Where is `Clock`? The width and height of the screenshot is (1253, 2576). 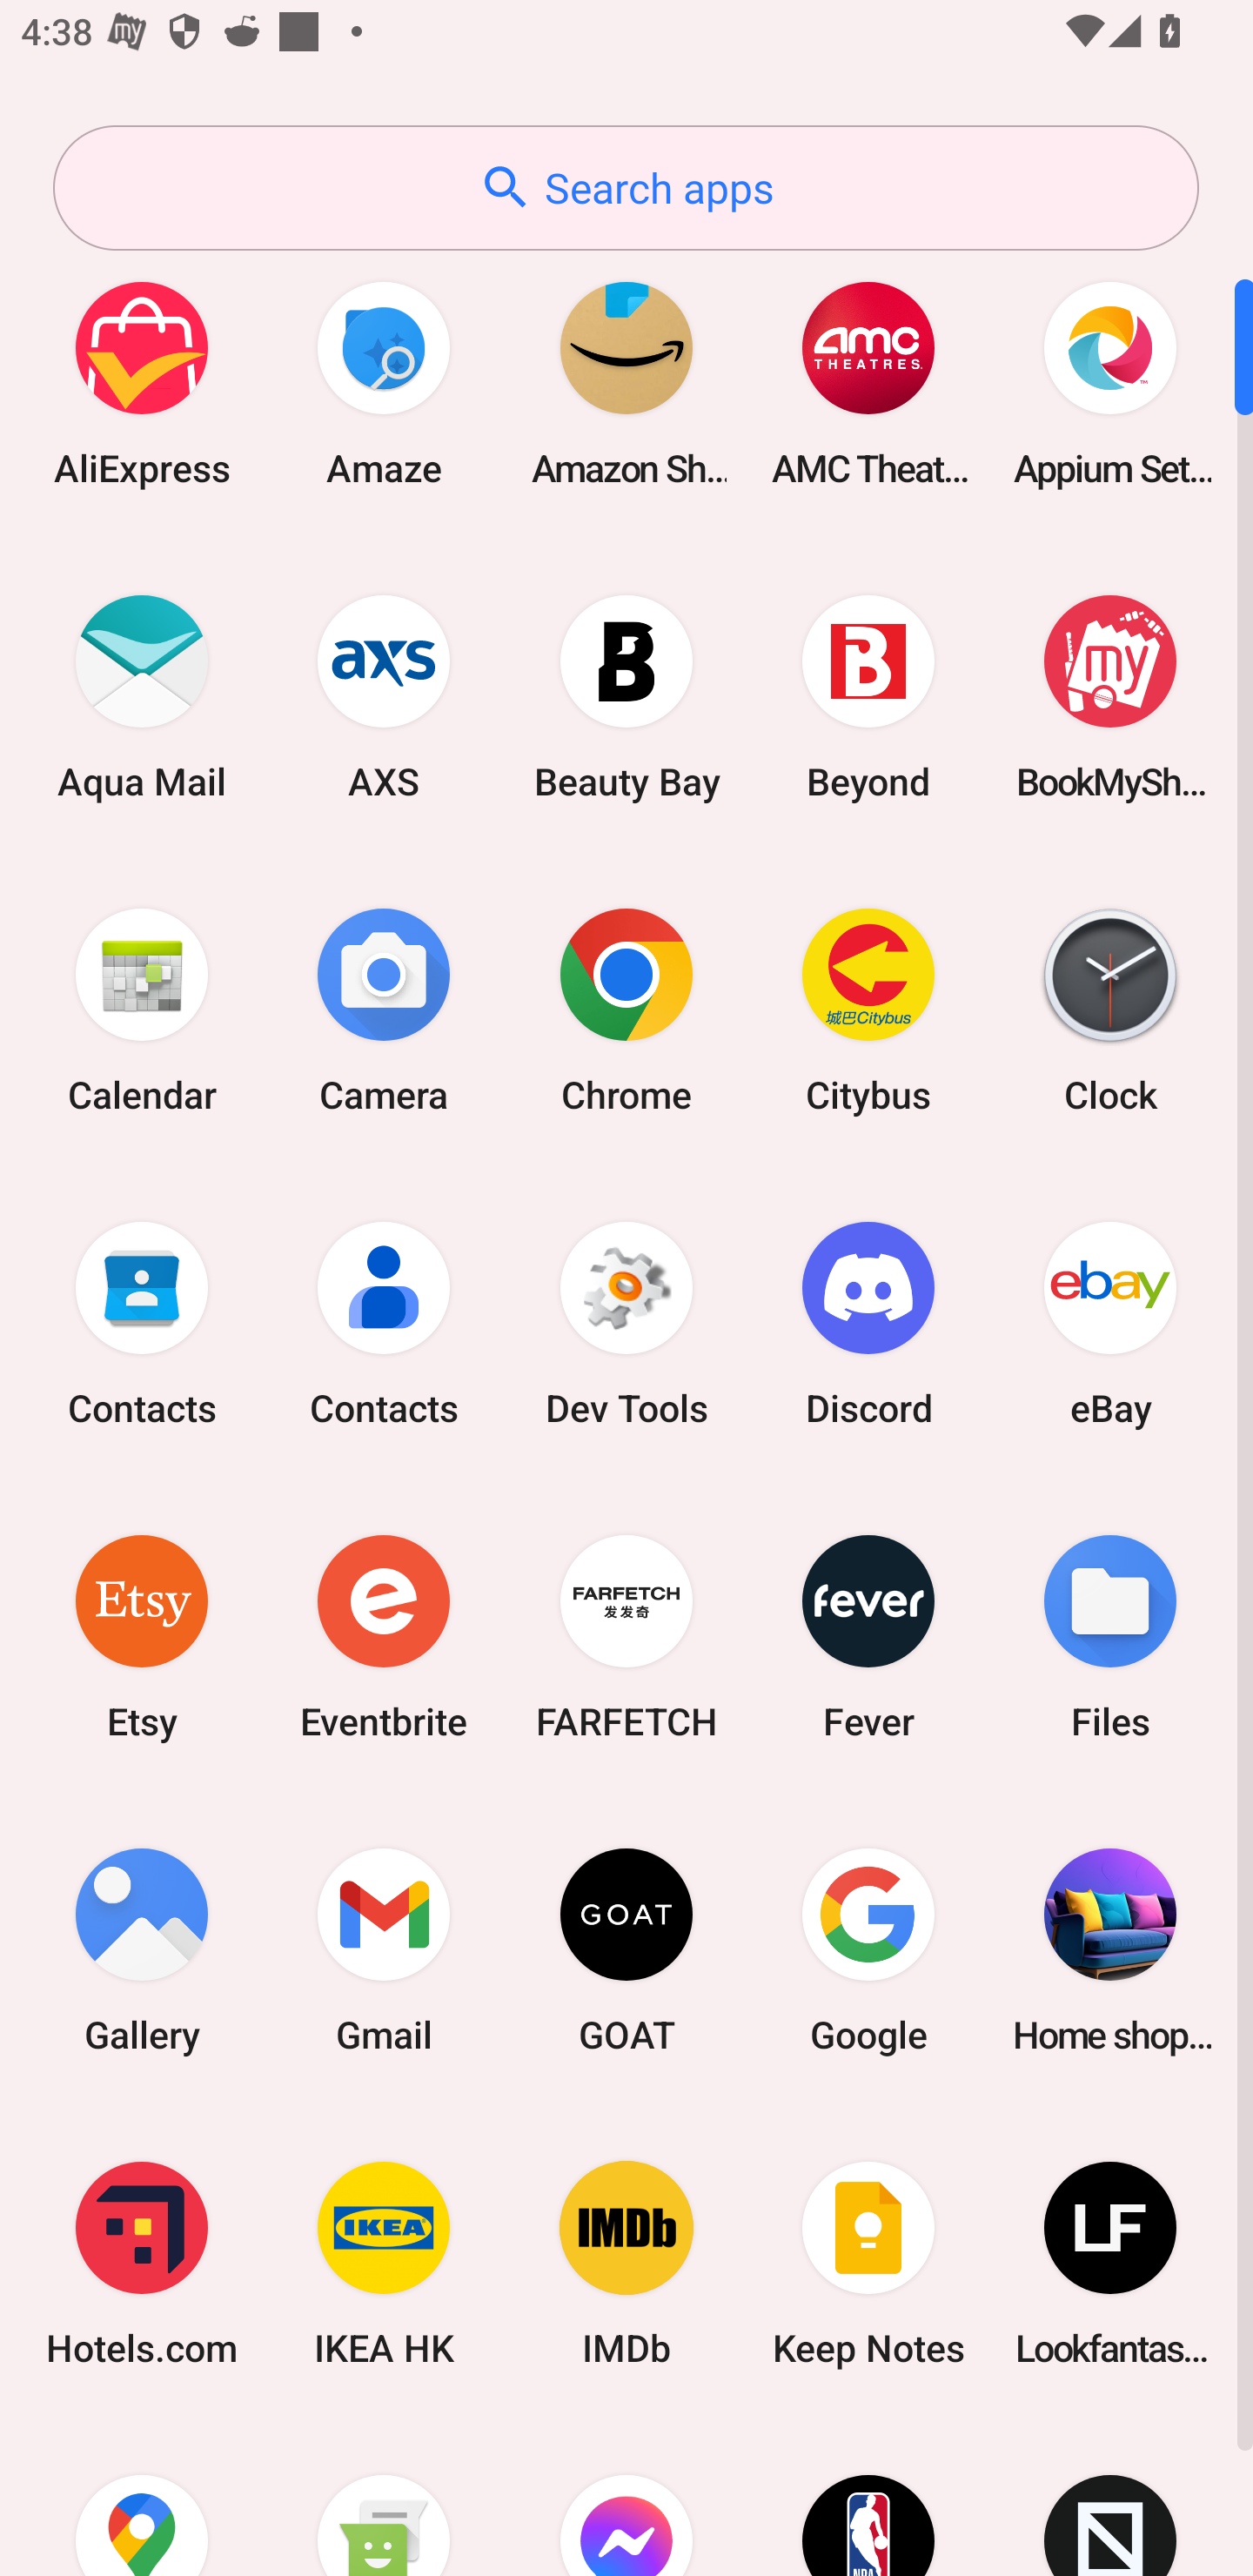
Clock is located at coordinates (1110, 1010).